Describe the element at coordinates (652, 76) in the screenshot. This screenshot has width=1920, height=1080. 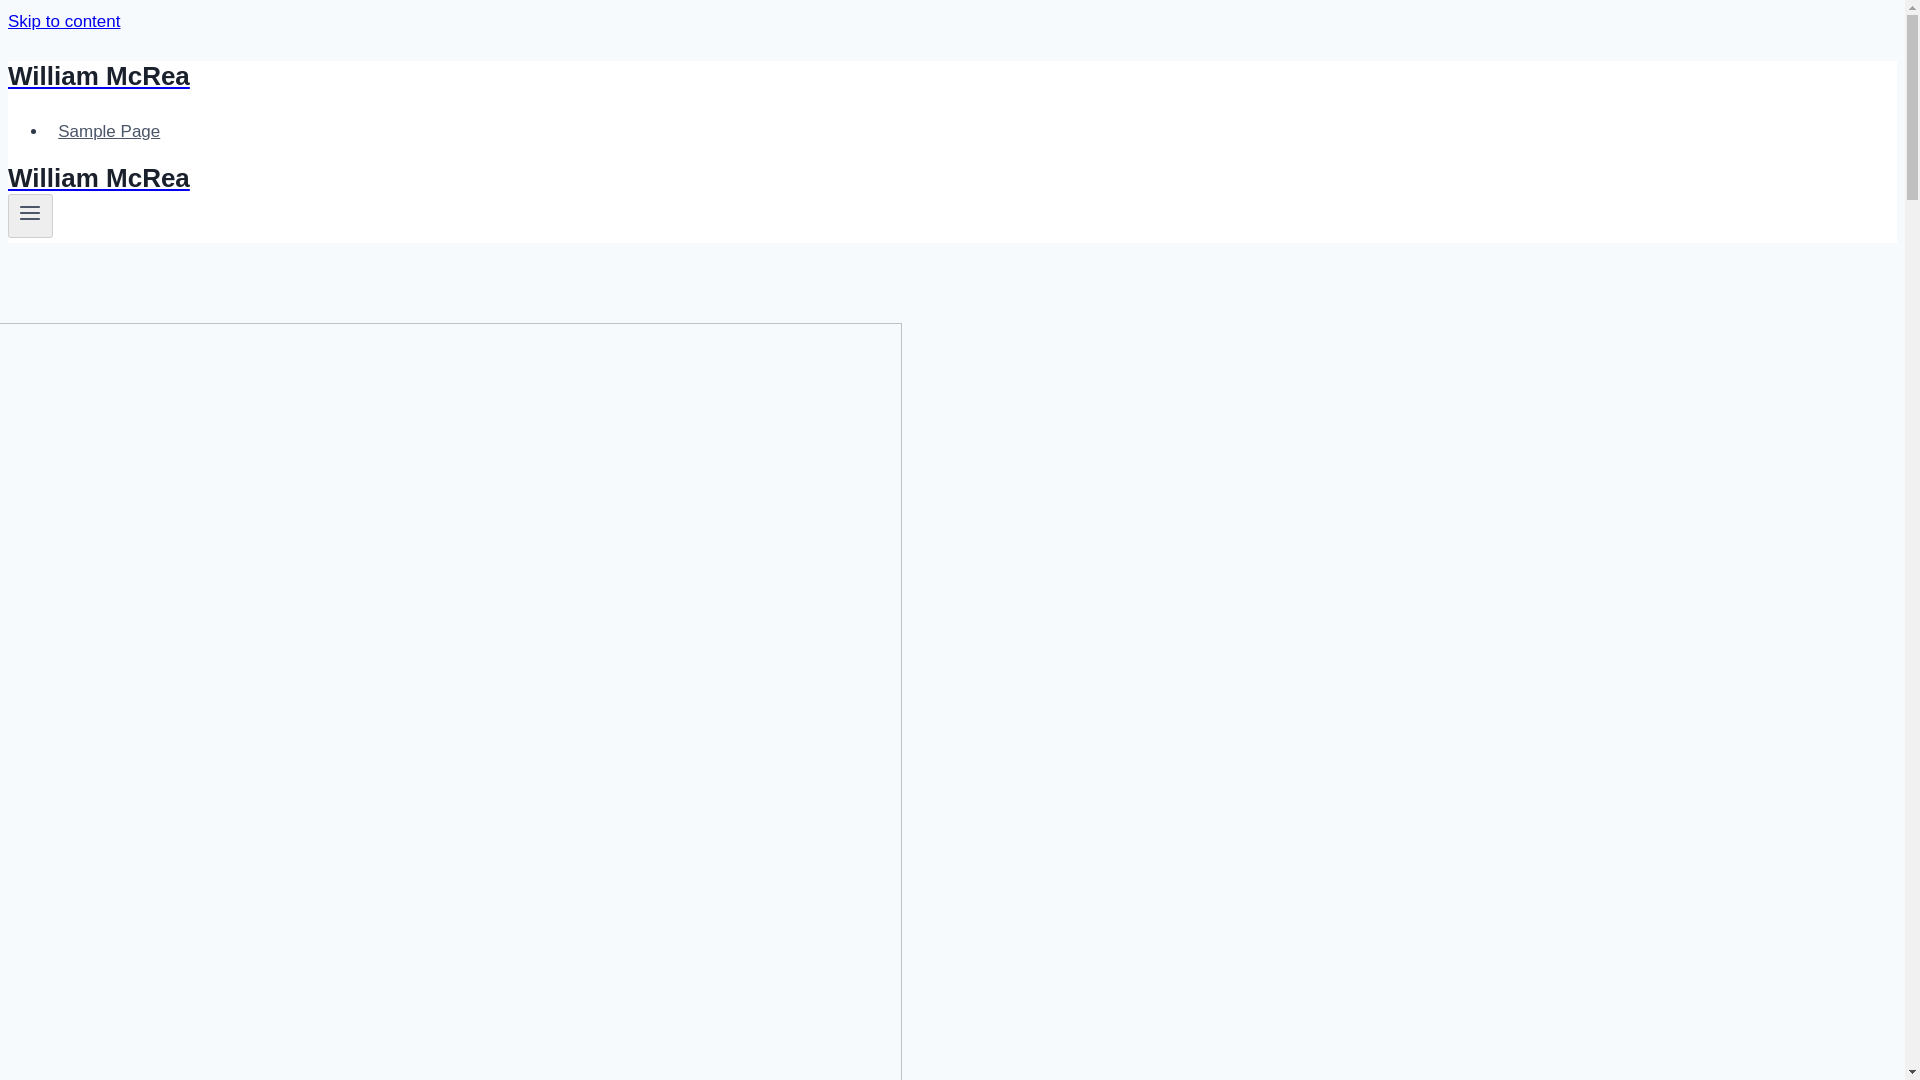
I see `William McRea` at that location.